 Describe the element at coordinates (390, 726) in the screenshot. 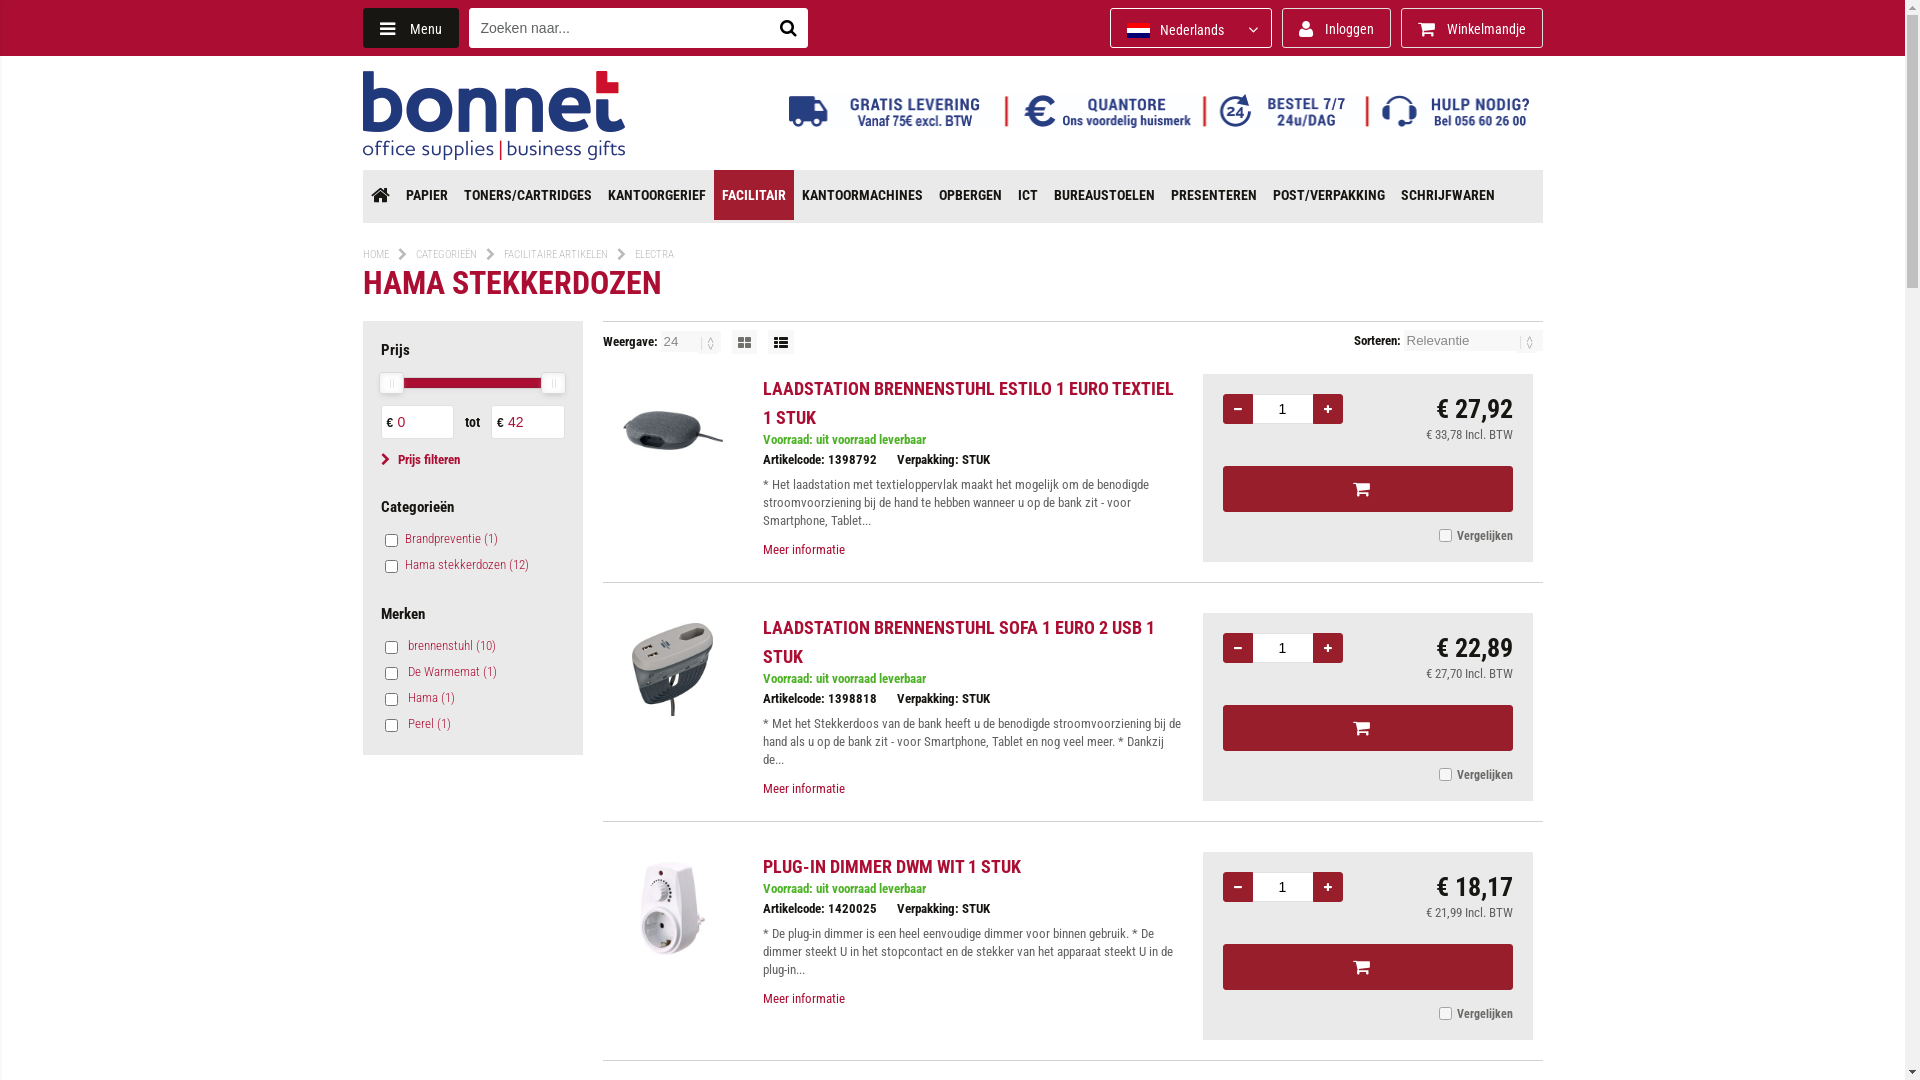

I see `on` at that location.